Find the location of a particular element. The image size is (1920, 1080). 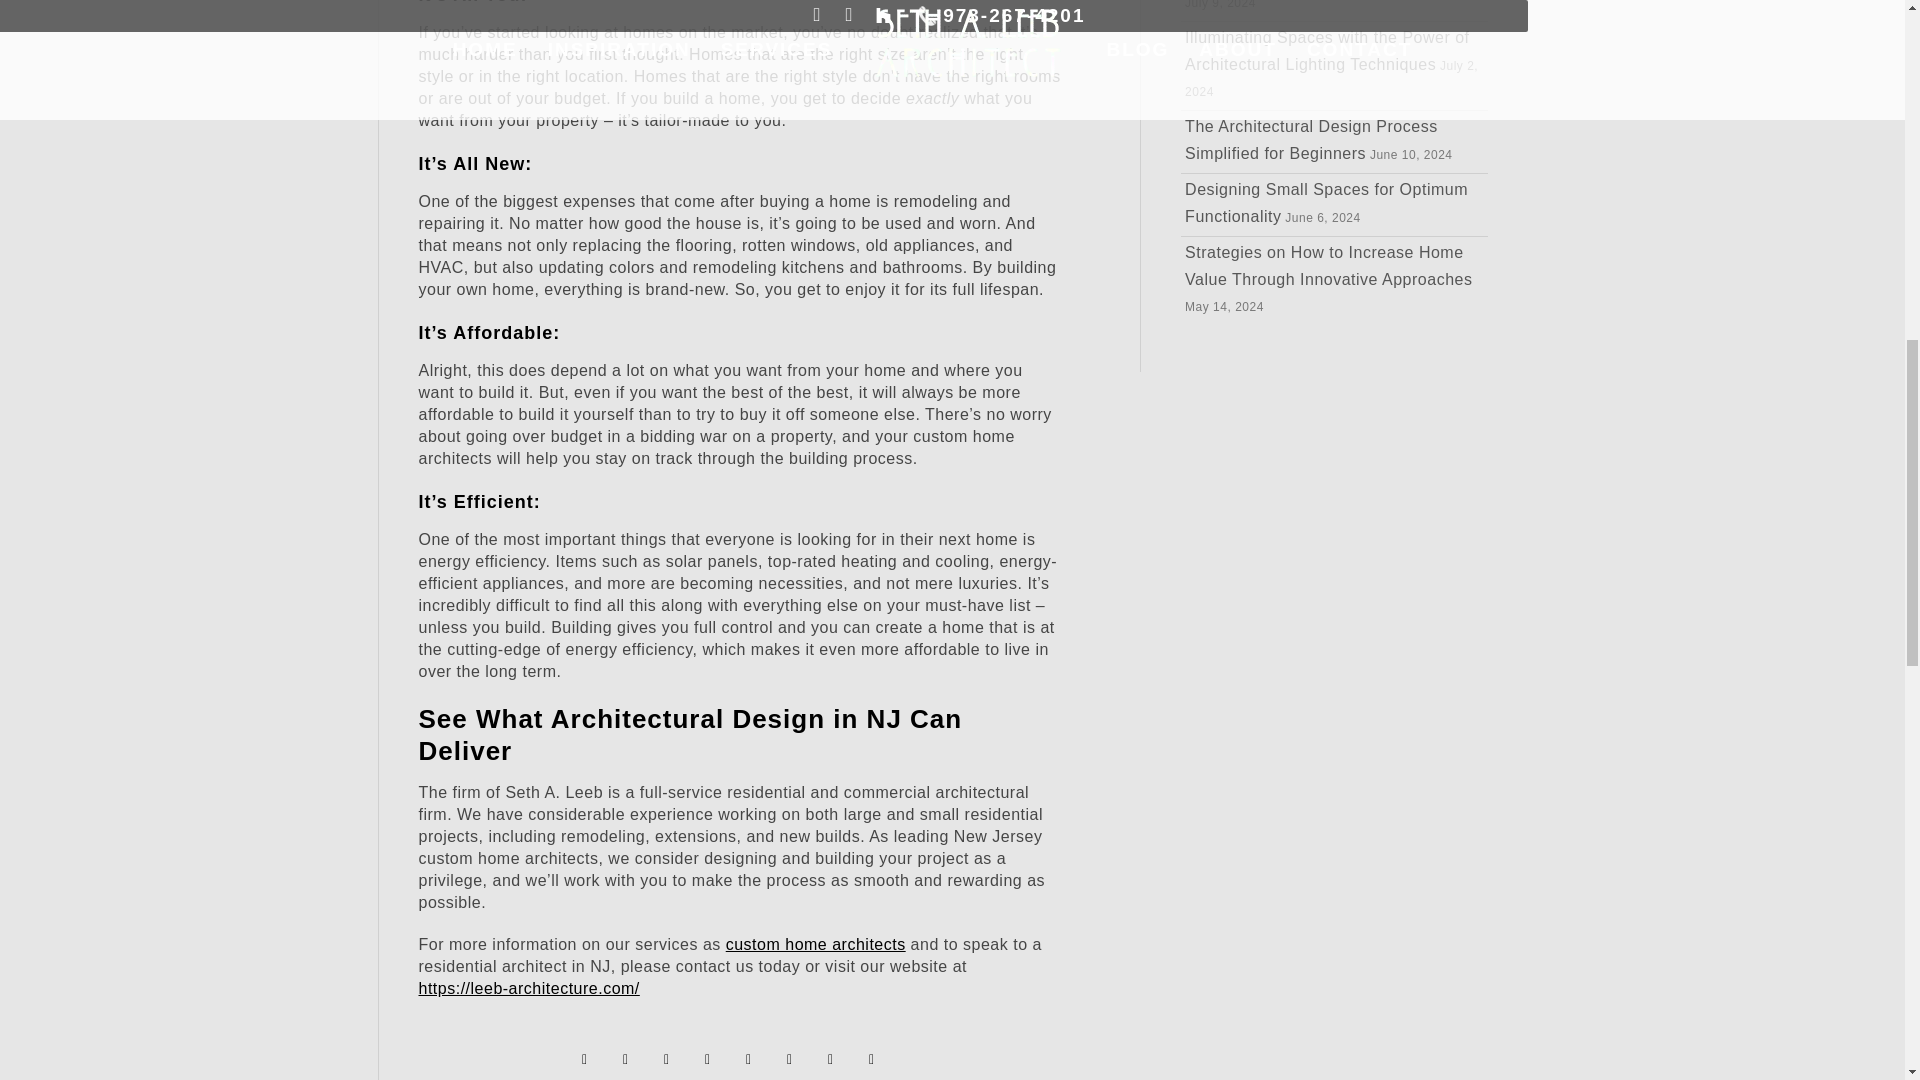

Share is located at coordinates (667, 1060).